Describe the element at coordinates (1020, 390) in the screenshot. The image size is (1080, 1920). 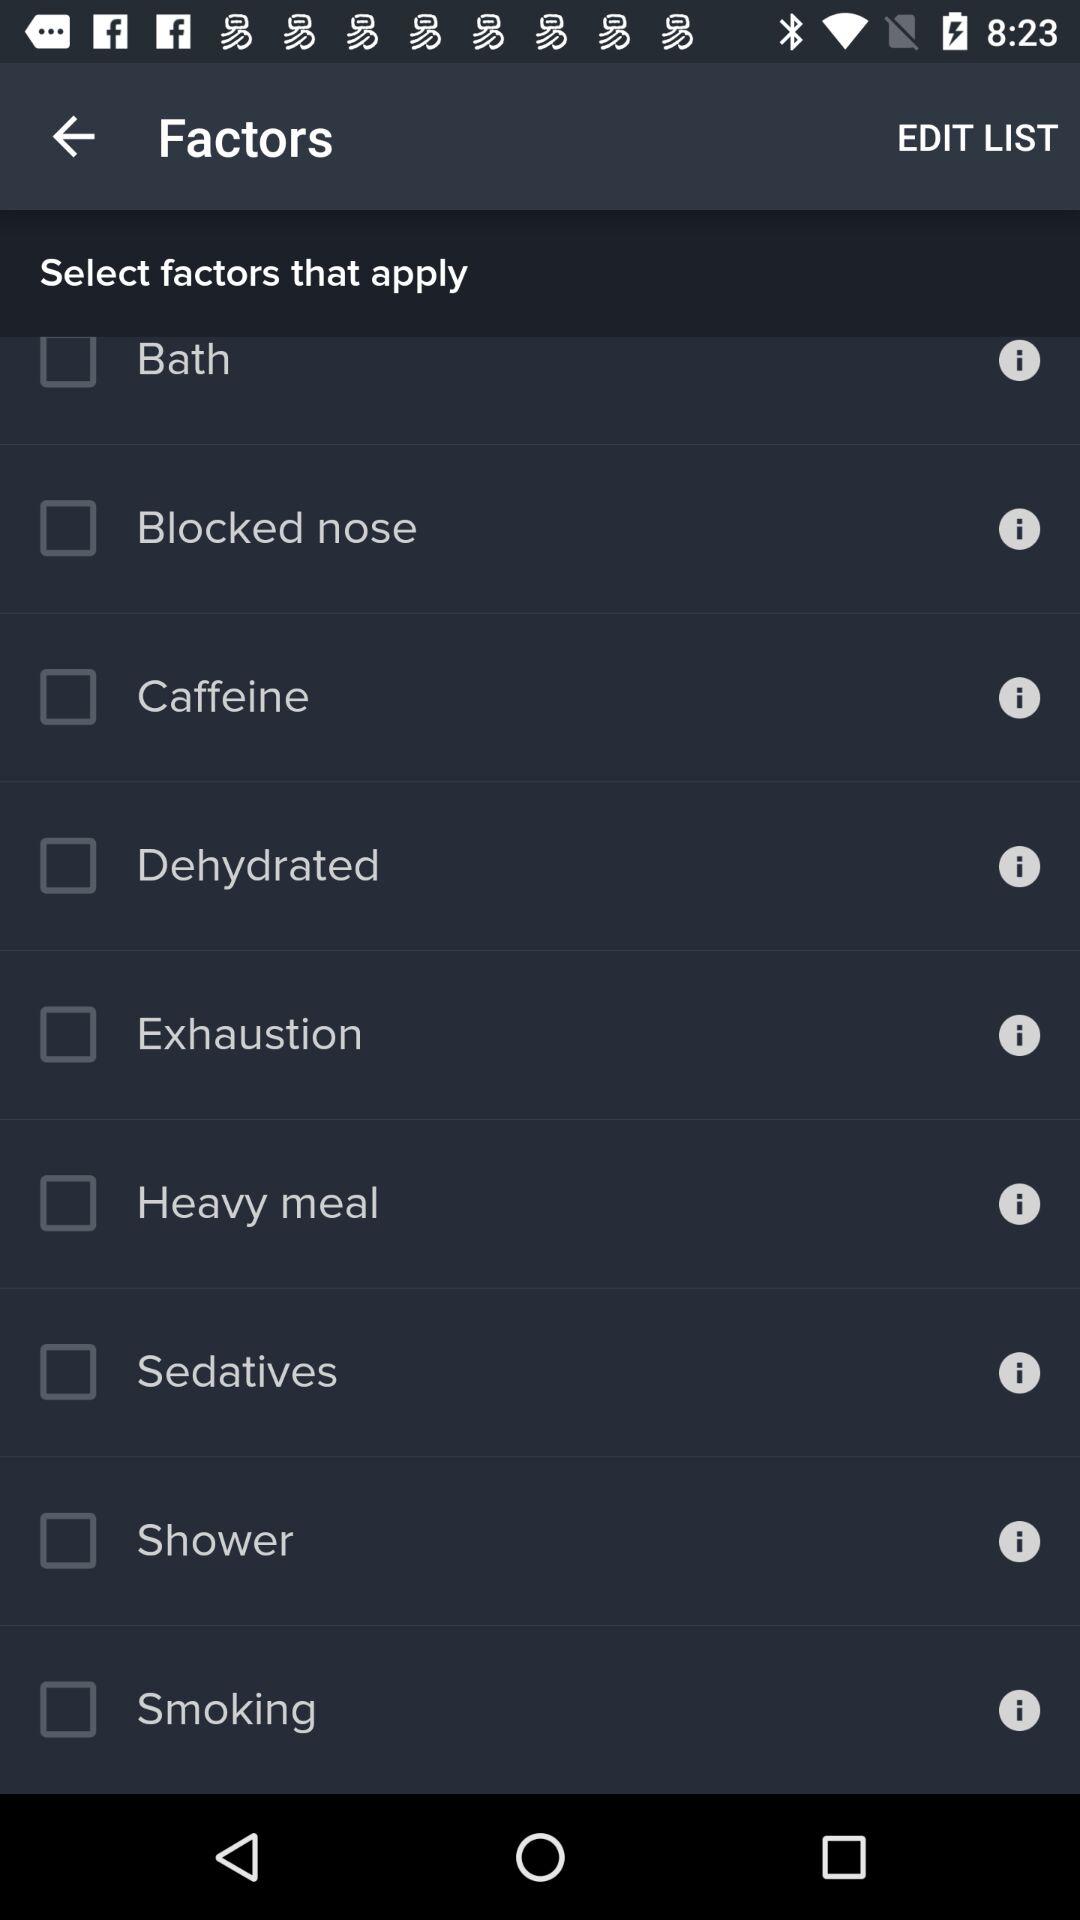
I see `more info` at that location.